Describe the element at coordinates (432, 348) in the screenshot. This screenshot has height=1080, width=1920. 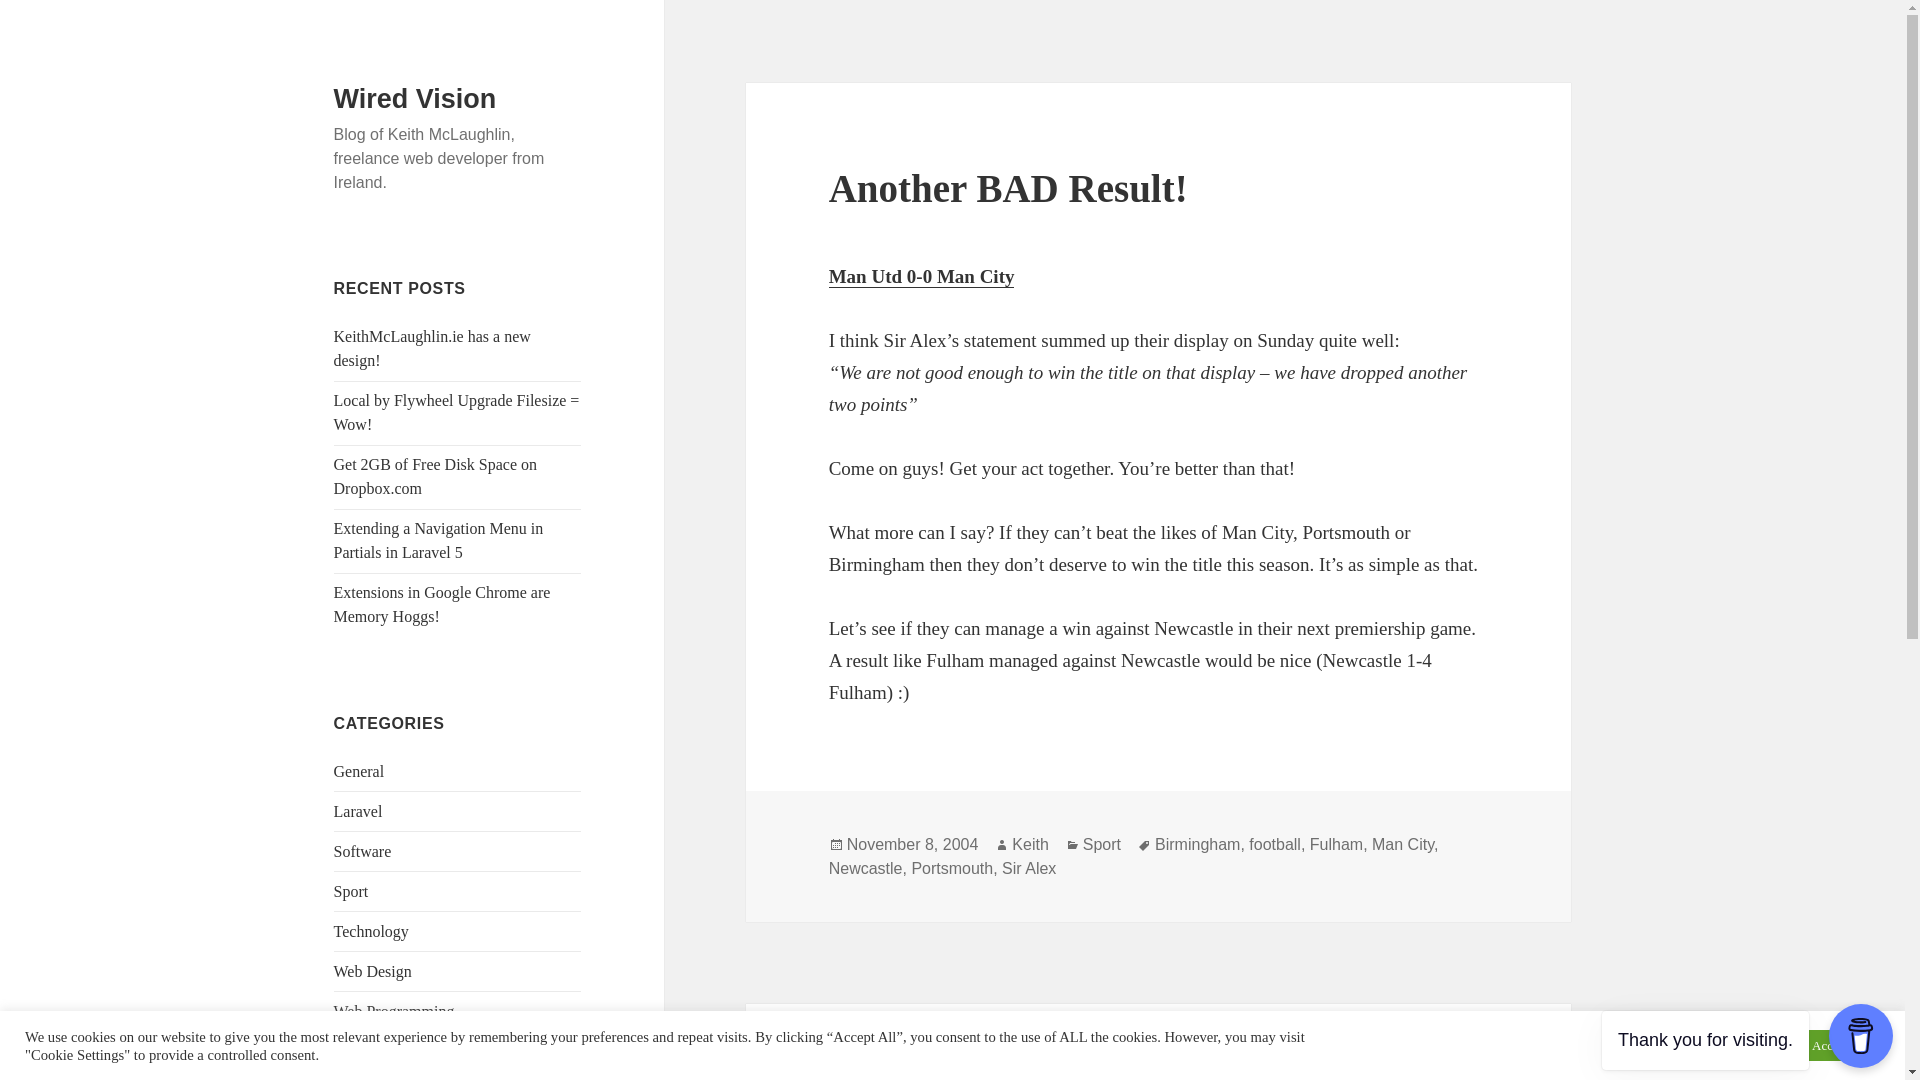
I see `KeithMcLaughlin.ie has a new design!` at that location.